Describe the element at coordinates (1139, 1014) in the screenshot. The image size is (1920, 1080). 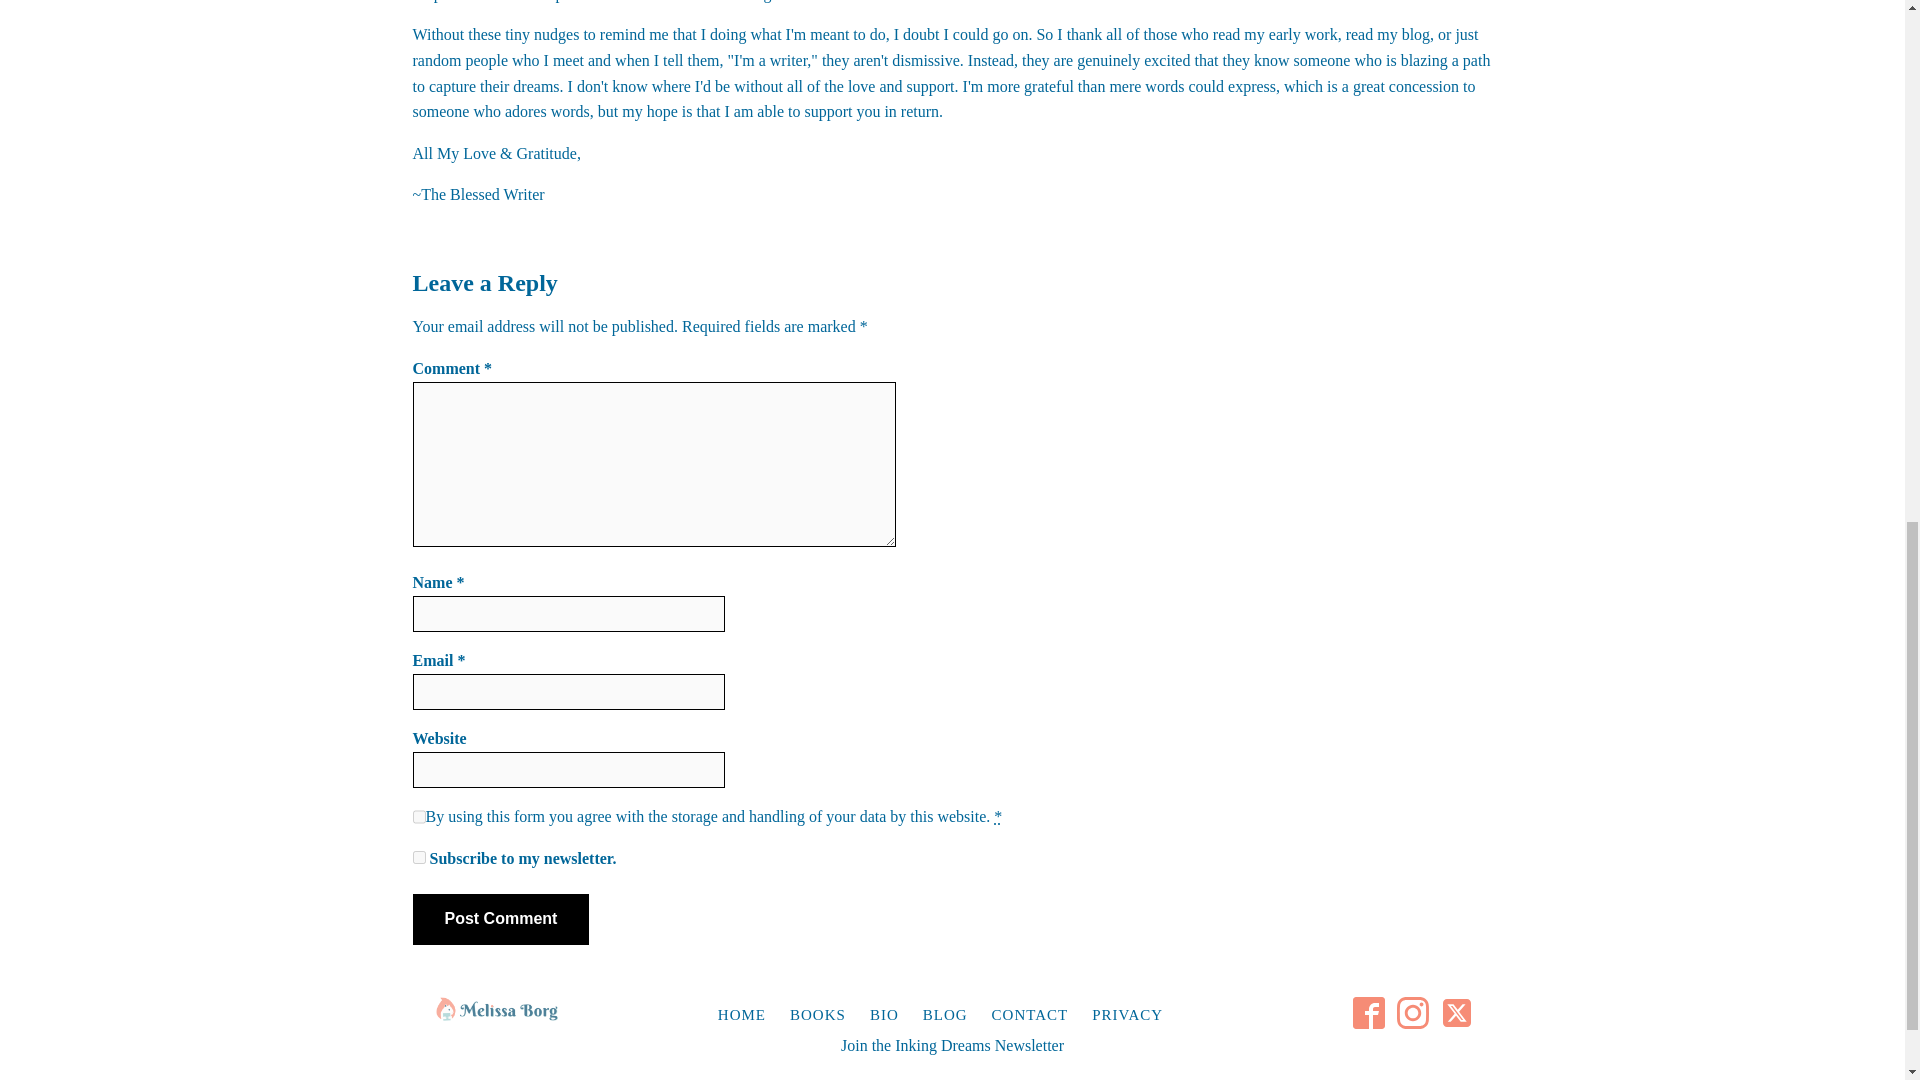
I see `PRIVACY` at that location.